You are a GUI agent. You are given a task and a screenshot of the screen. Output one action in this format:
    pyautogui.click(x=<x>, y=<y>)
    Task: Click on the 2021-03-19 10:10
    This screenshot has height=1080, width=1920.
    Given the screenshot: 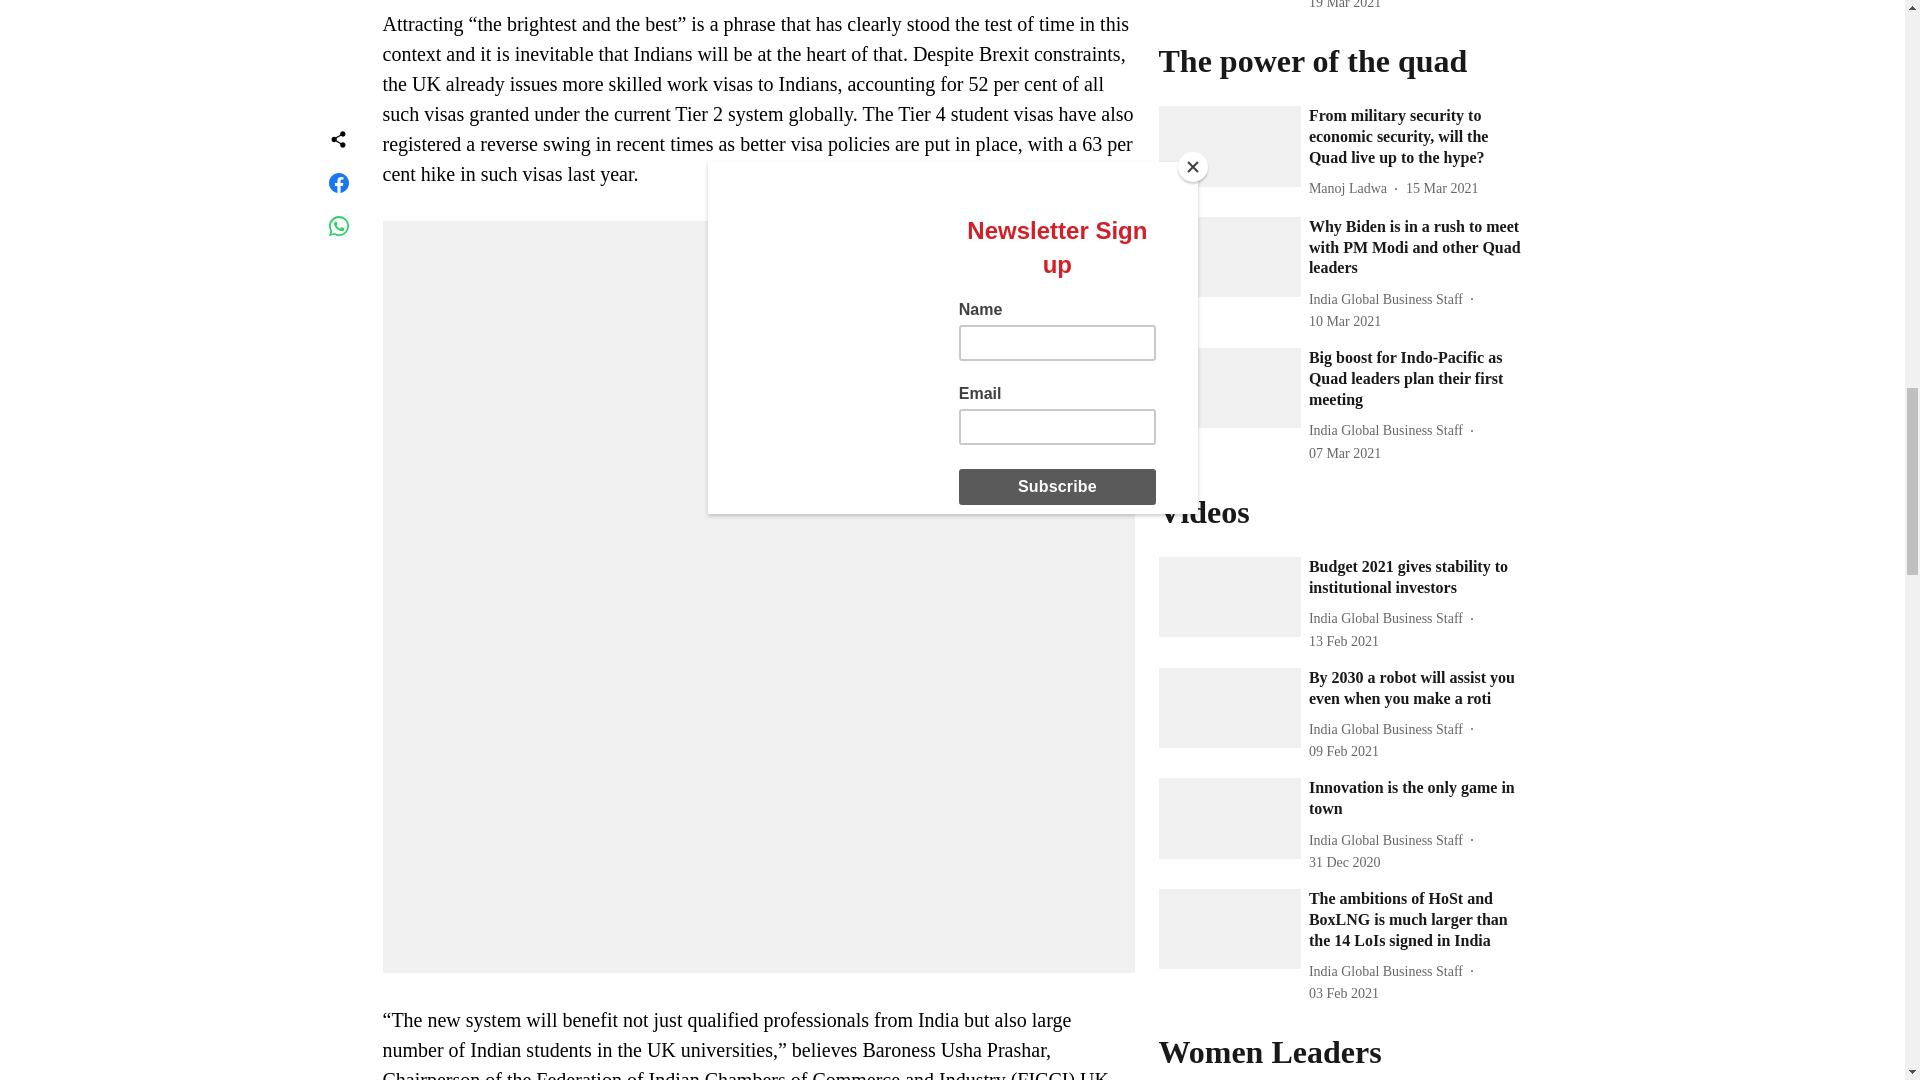 What is the action you would take?
    pyautogui.click(x=1344, y=6)
    